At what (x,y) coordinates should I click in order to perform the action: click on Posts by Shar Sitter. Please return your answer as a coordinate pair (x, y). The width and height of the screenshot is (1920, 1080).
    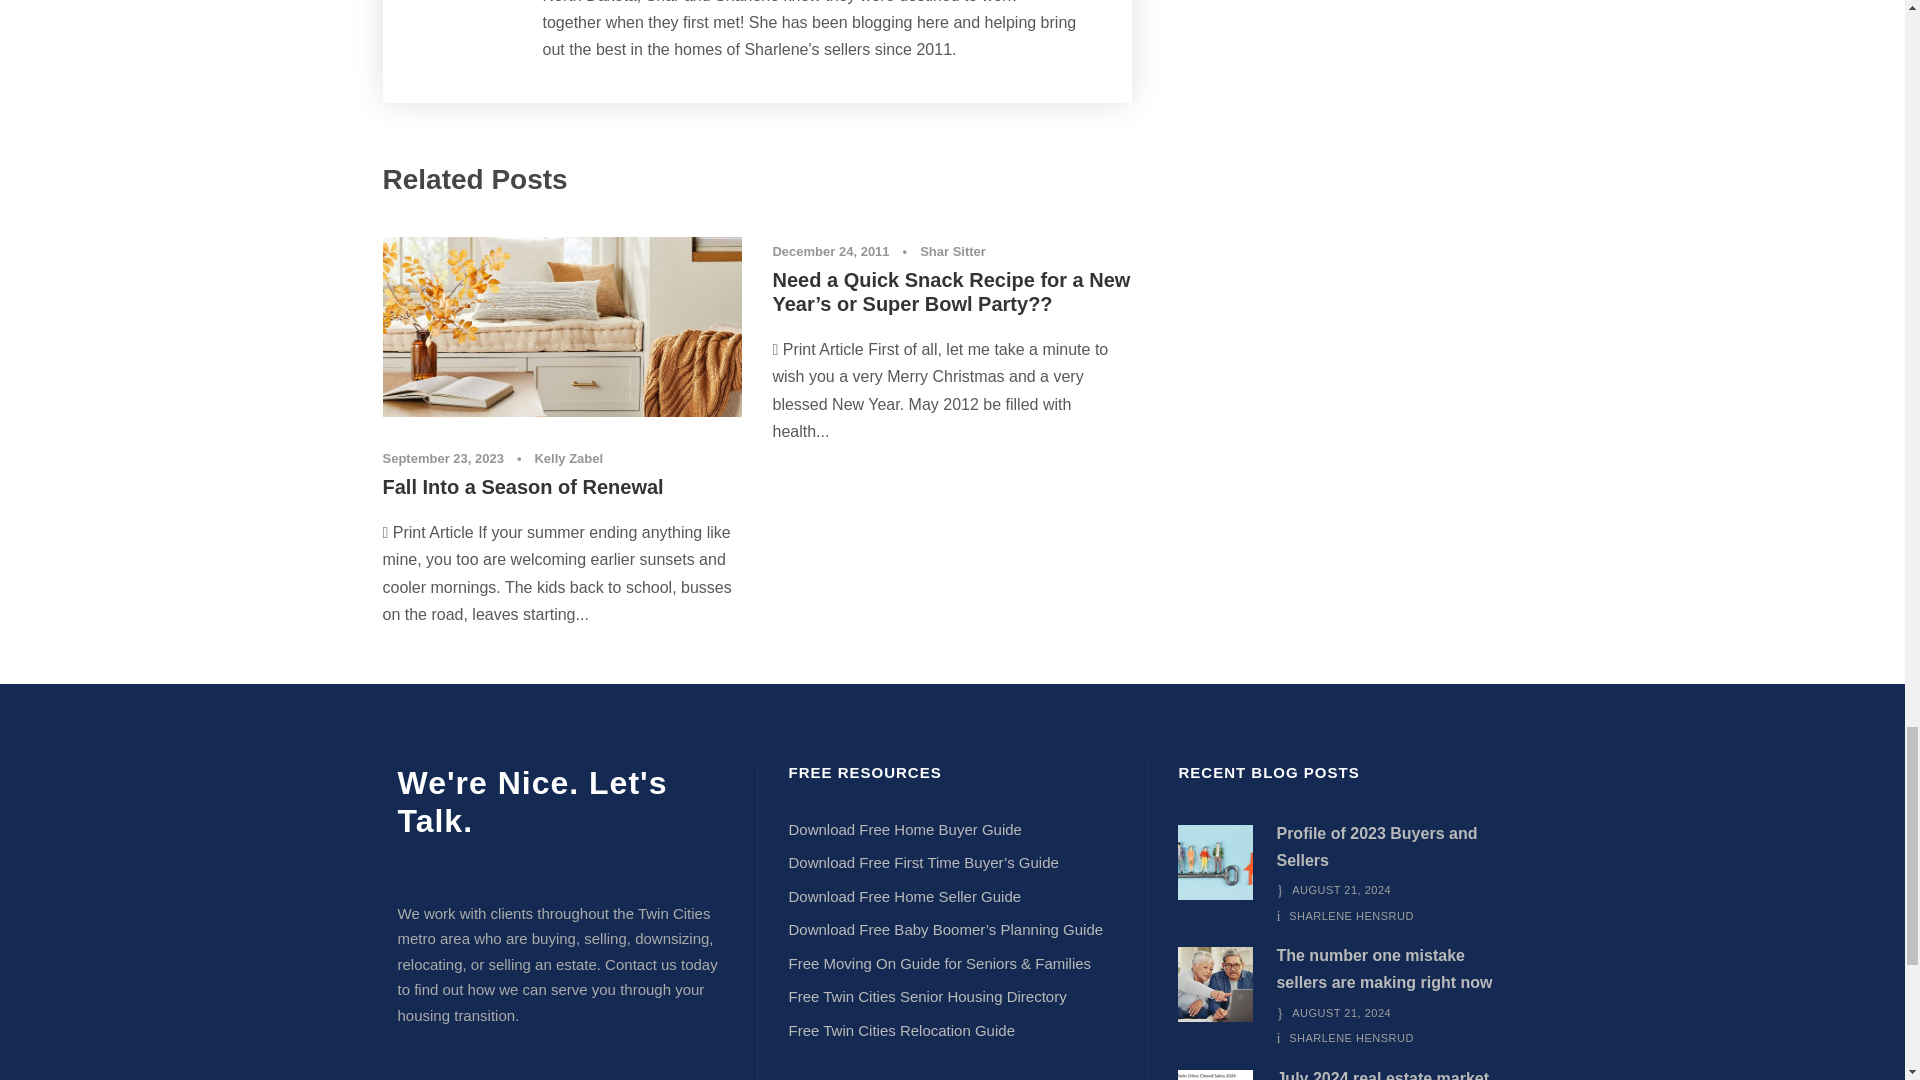
    Looking at the image, I should click on (952, 252).